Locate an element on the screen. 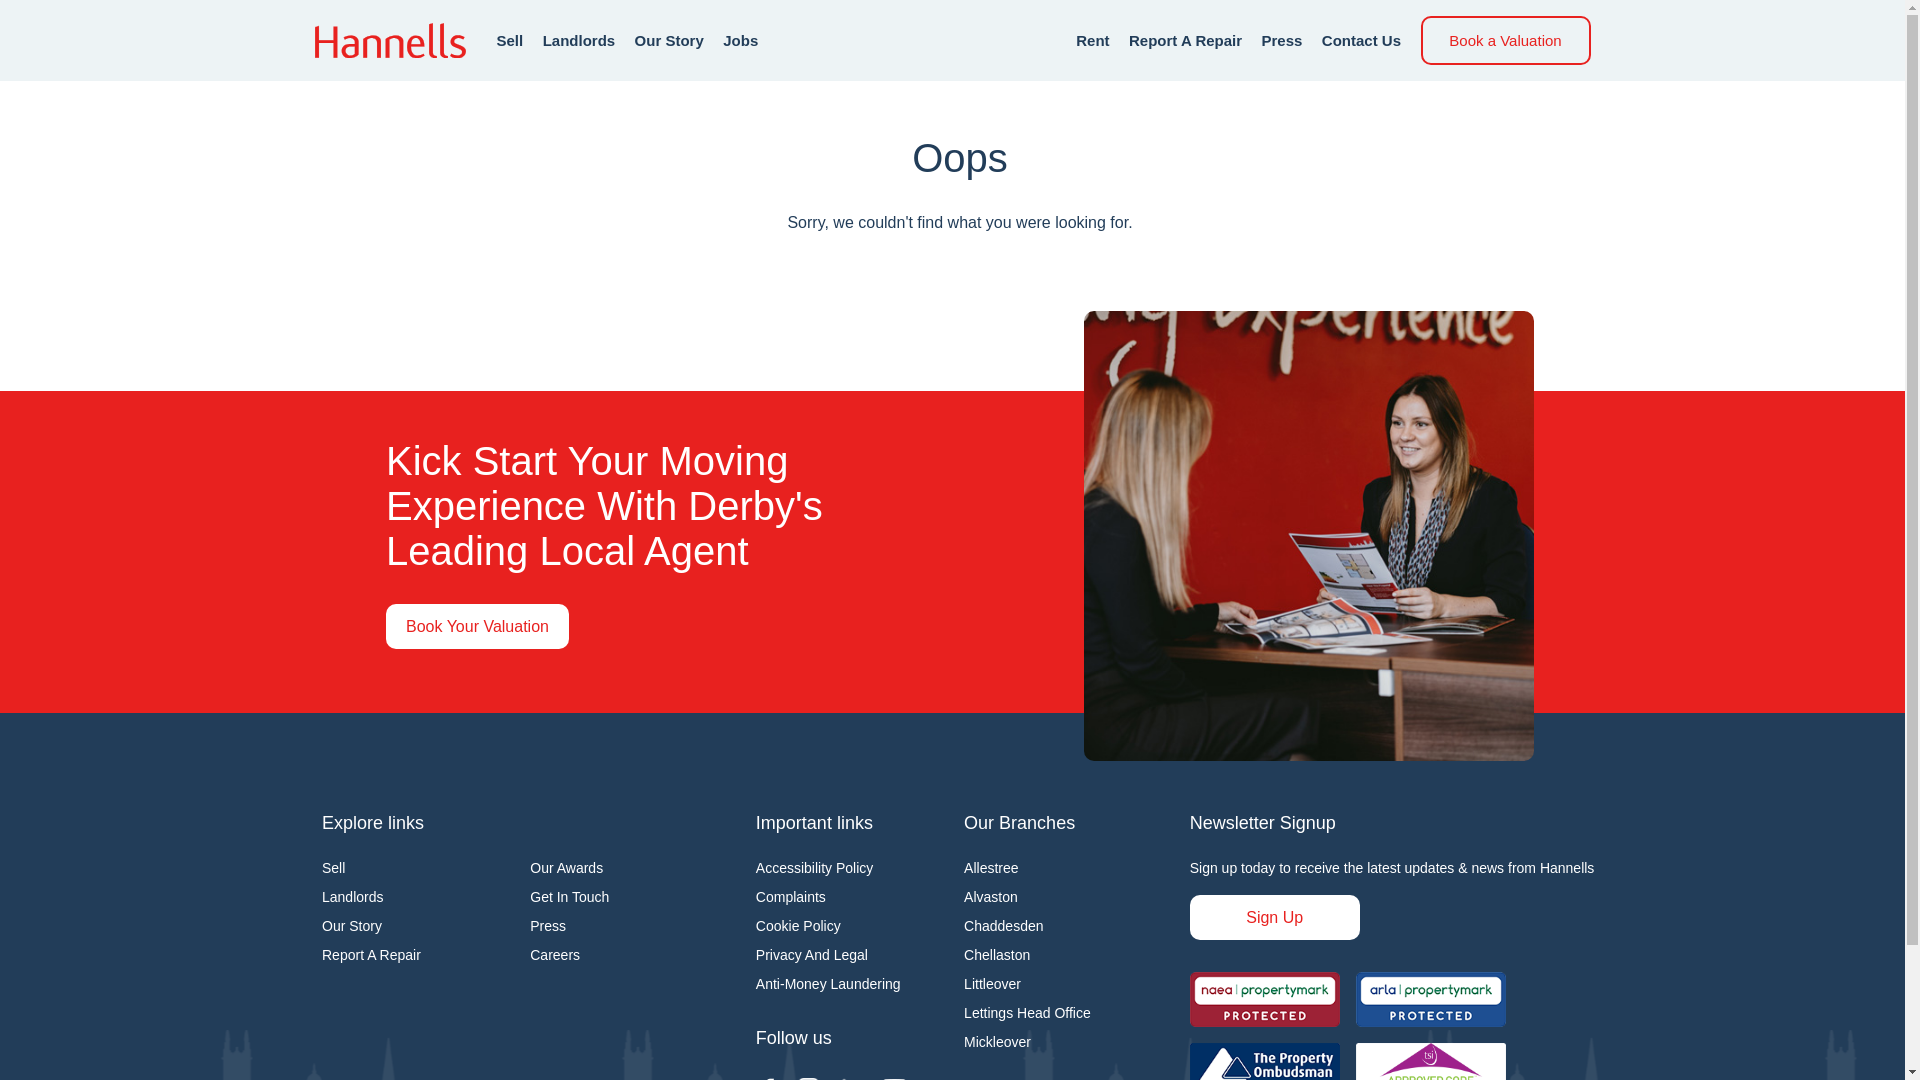 Image resolution: width=1920 pixels, height=1080 pixels. Cookie Policy is located at coordinates (798, 926).